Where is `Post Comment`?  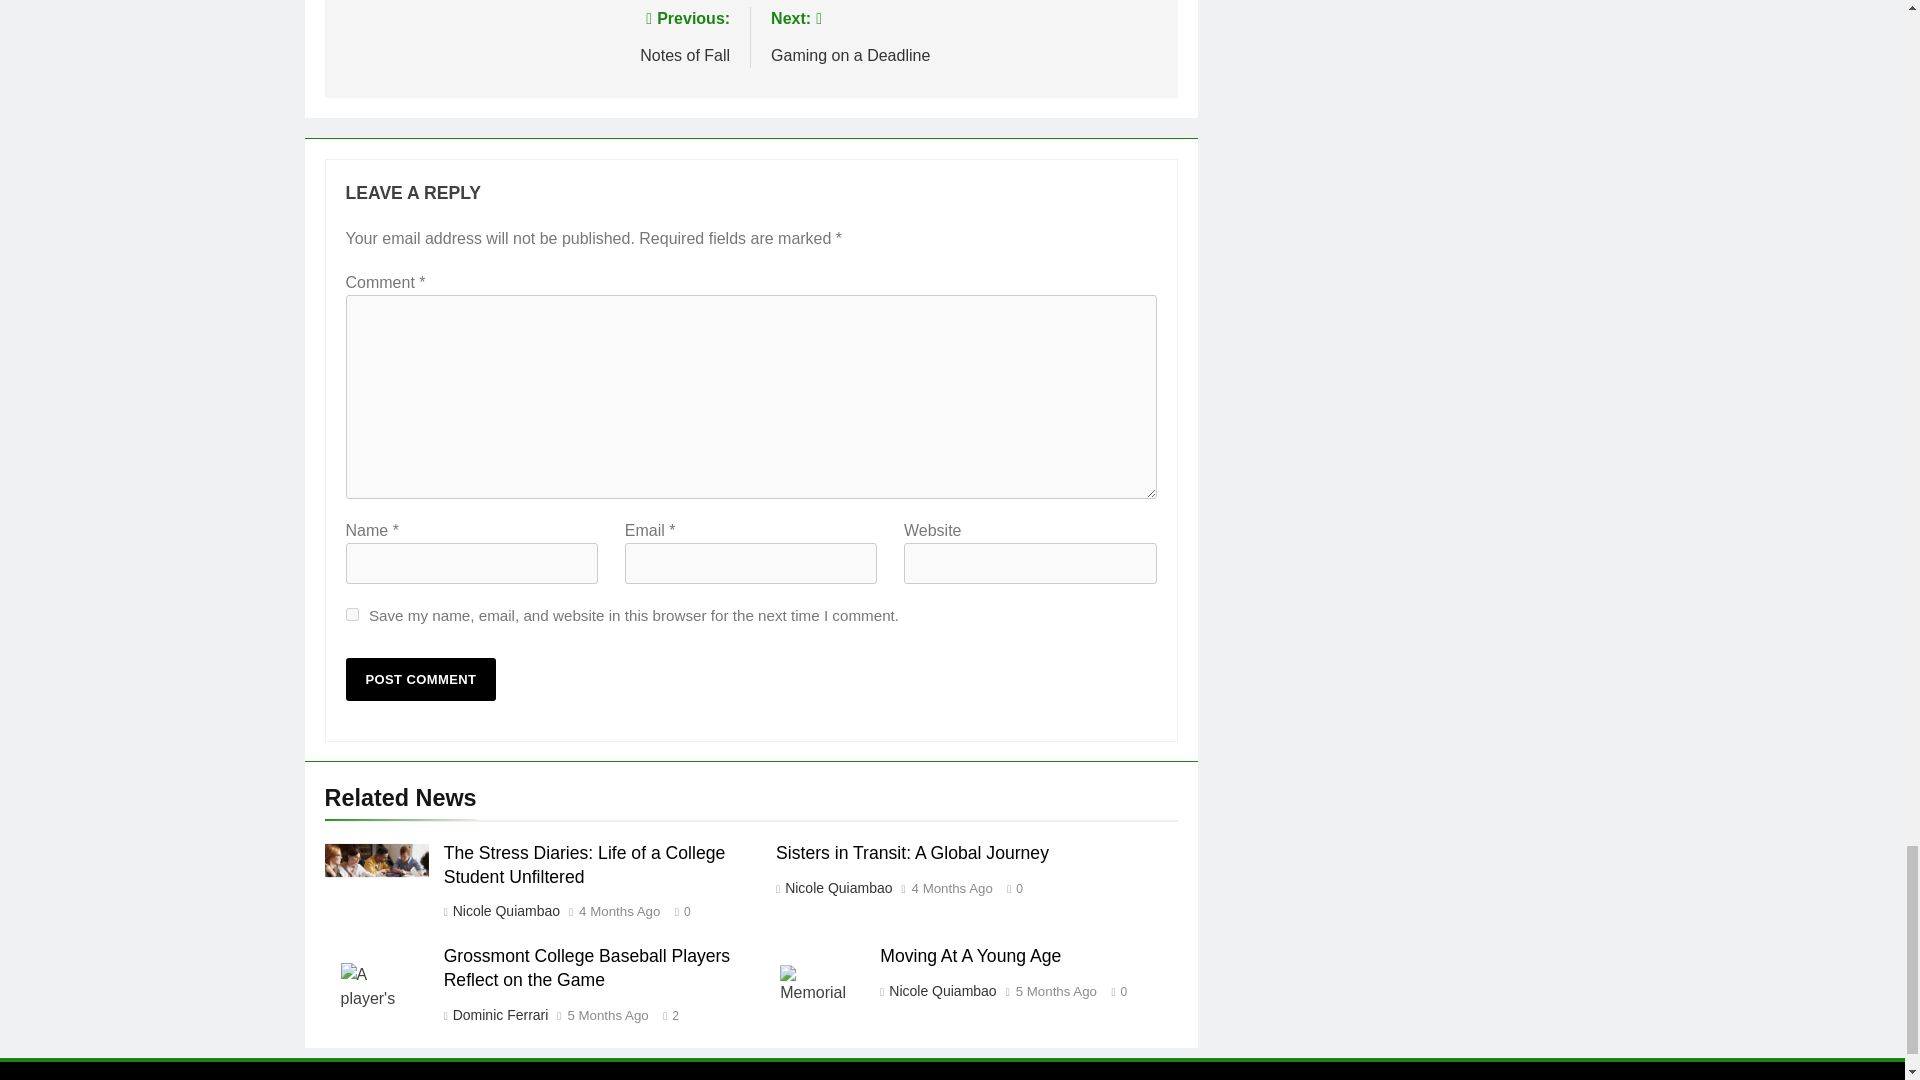
Post Comment is located at coordinates (421, 678).